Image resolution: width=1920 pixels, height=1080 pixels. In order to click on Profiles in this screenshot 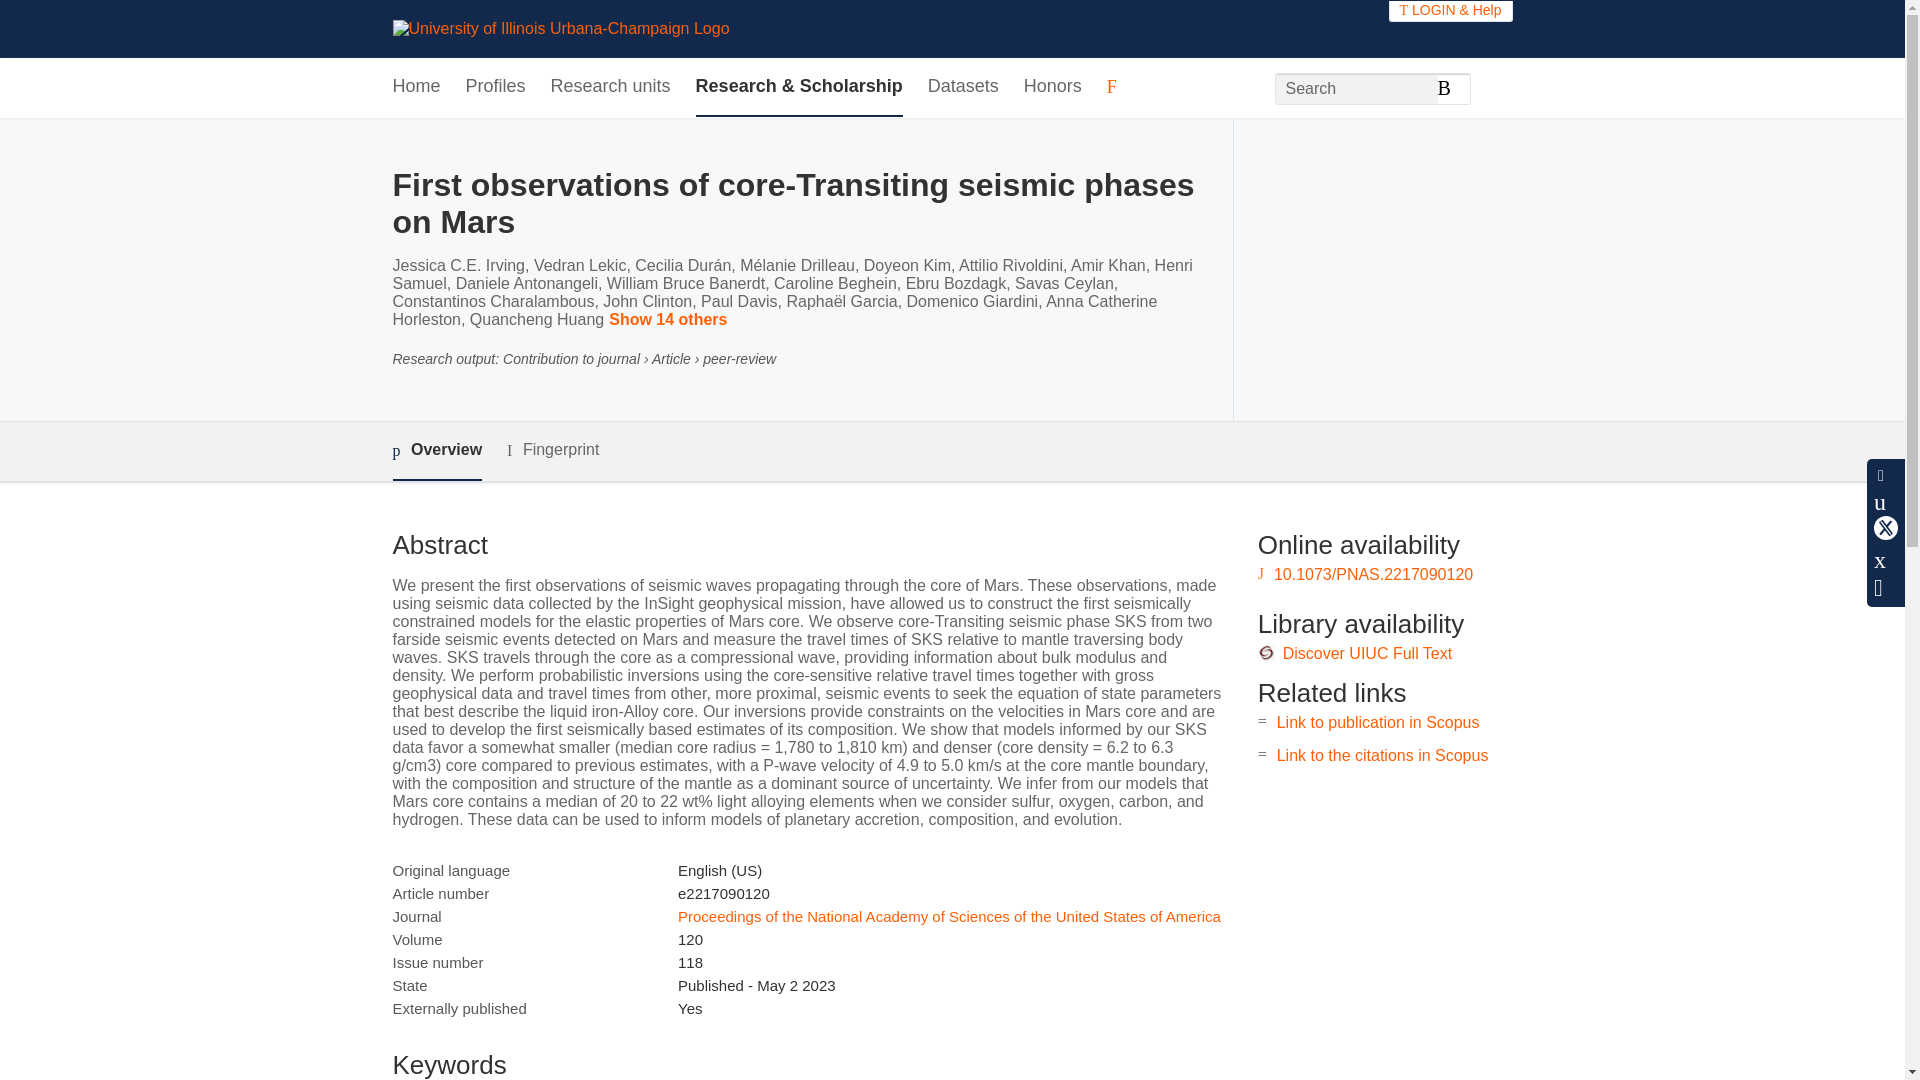, I will do `click(496, 87)`.